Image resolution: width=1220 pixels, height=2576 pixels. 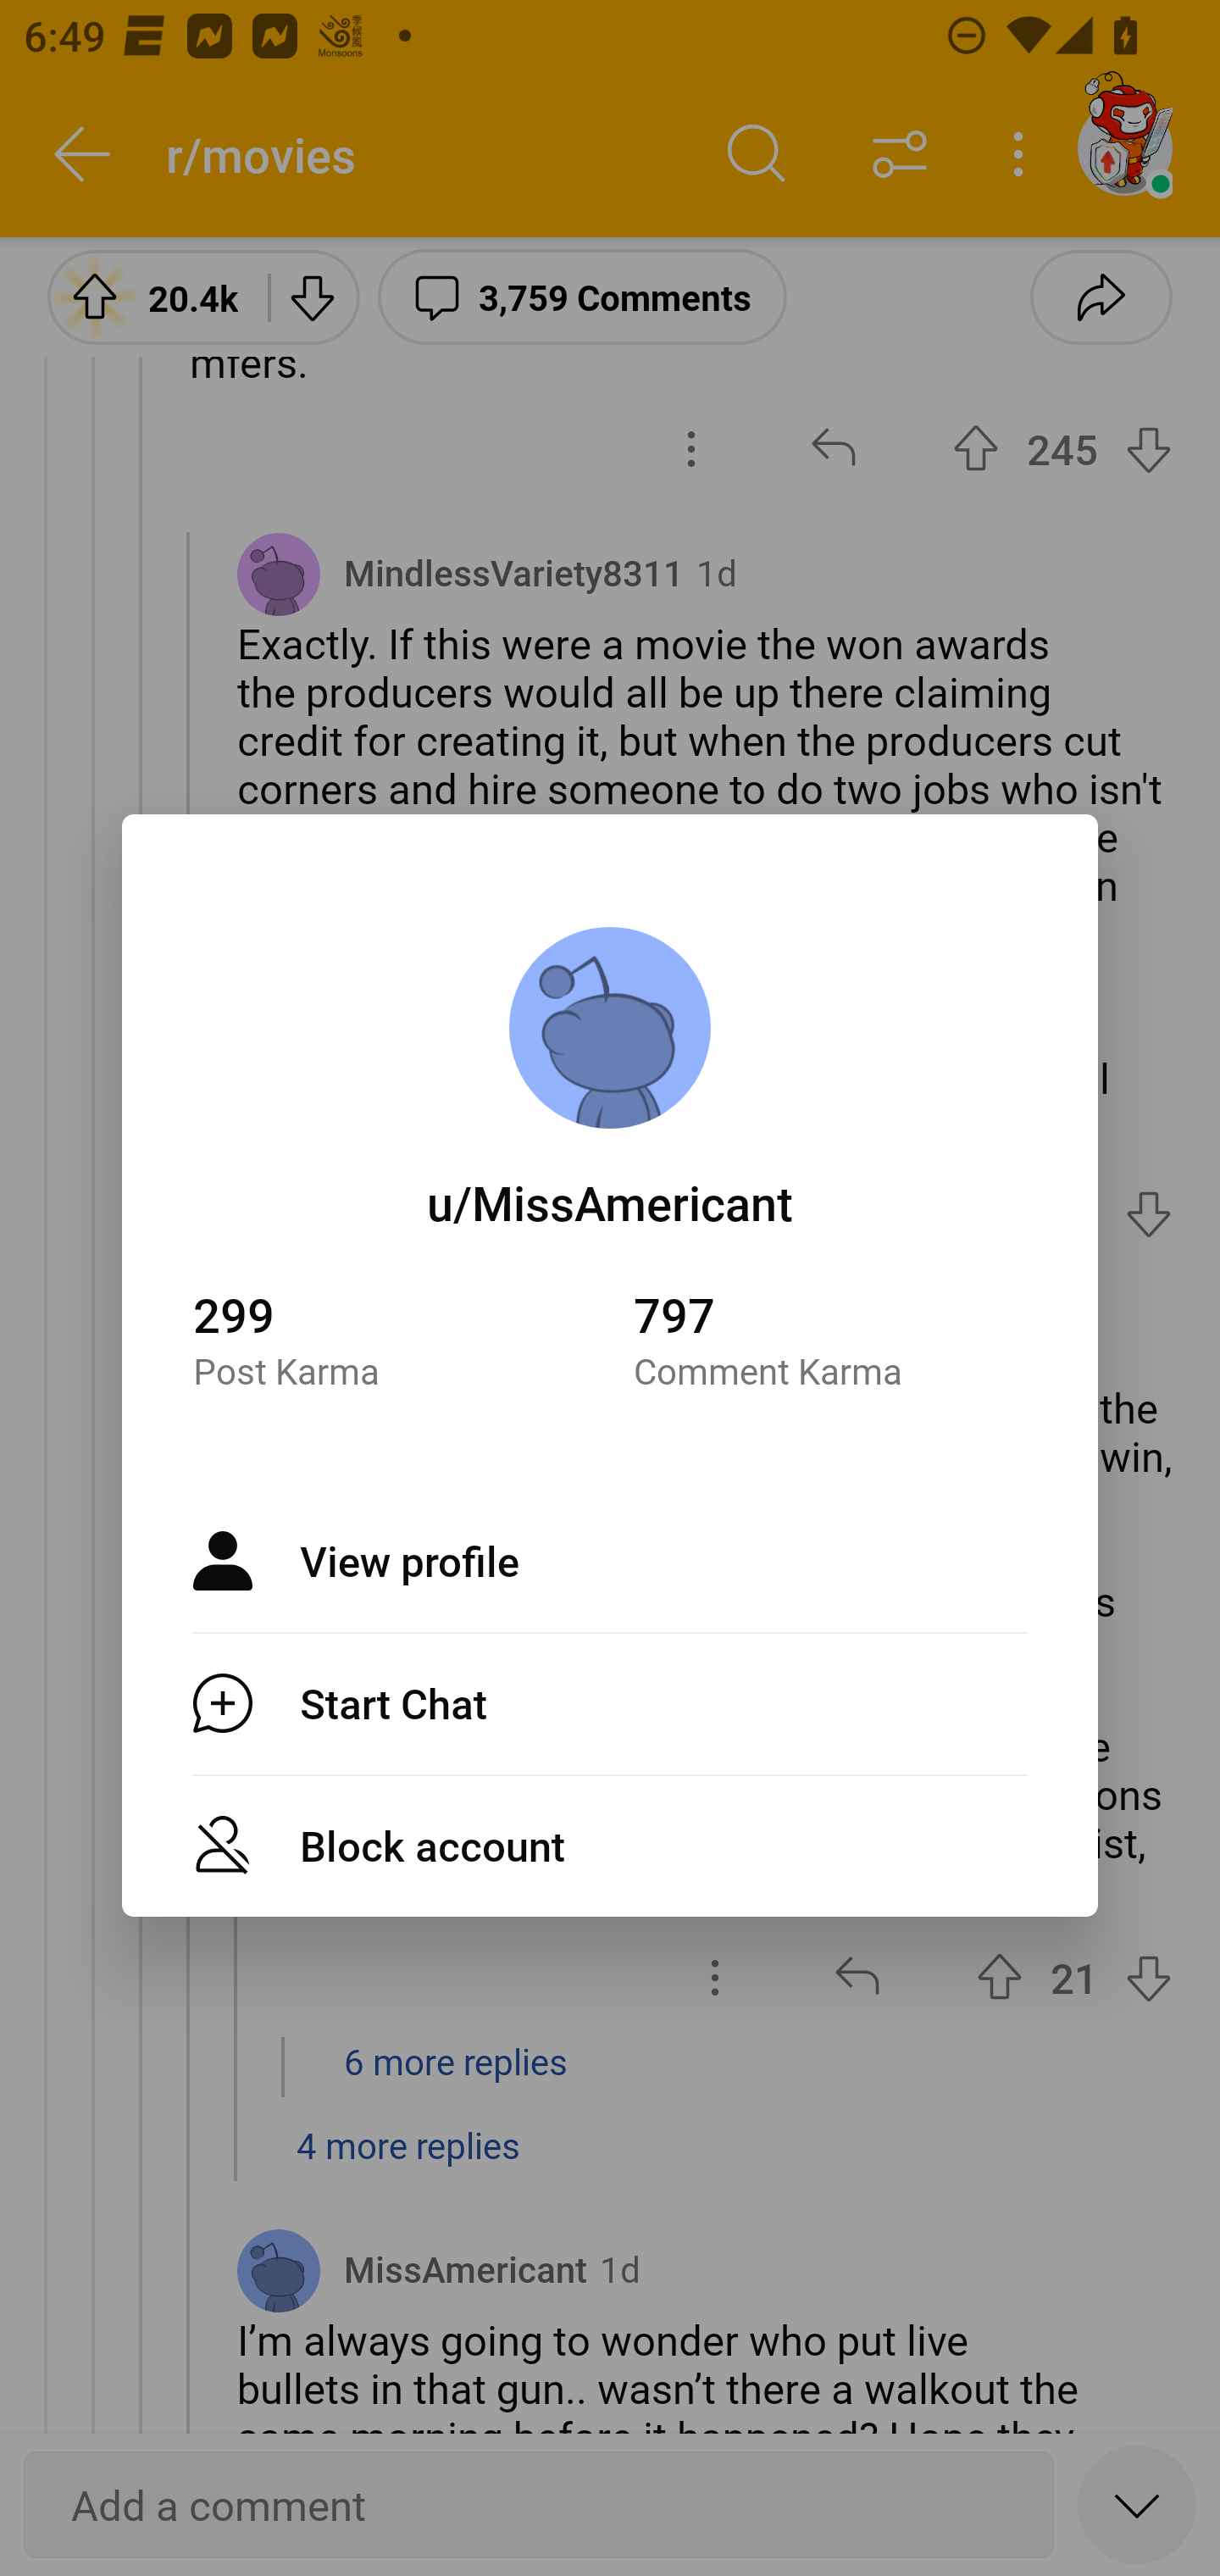 What do you see at coordinates (610, 1202) in the screenshot?
I see `u/MissAmericant` at bounding box center [610, 1202].